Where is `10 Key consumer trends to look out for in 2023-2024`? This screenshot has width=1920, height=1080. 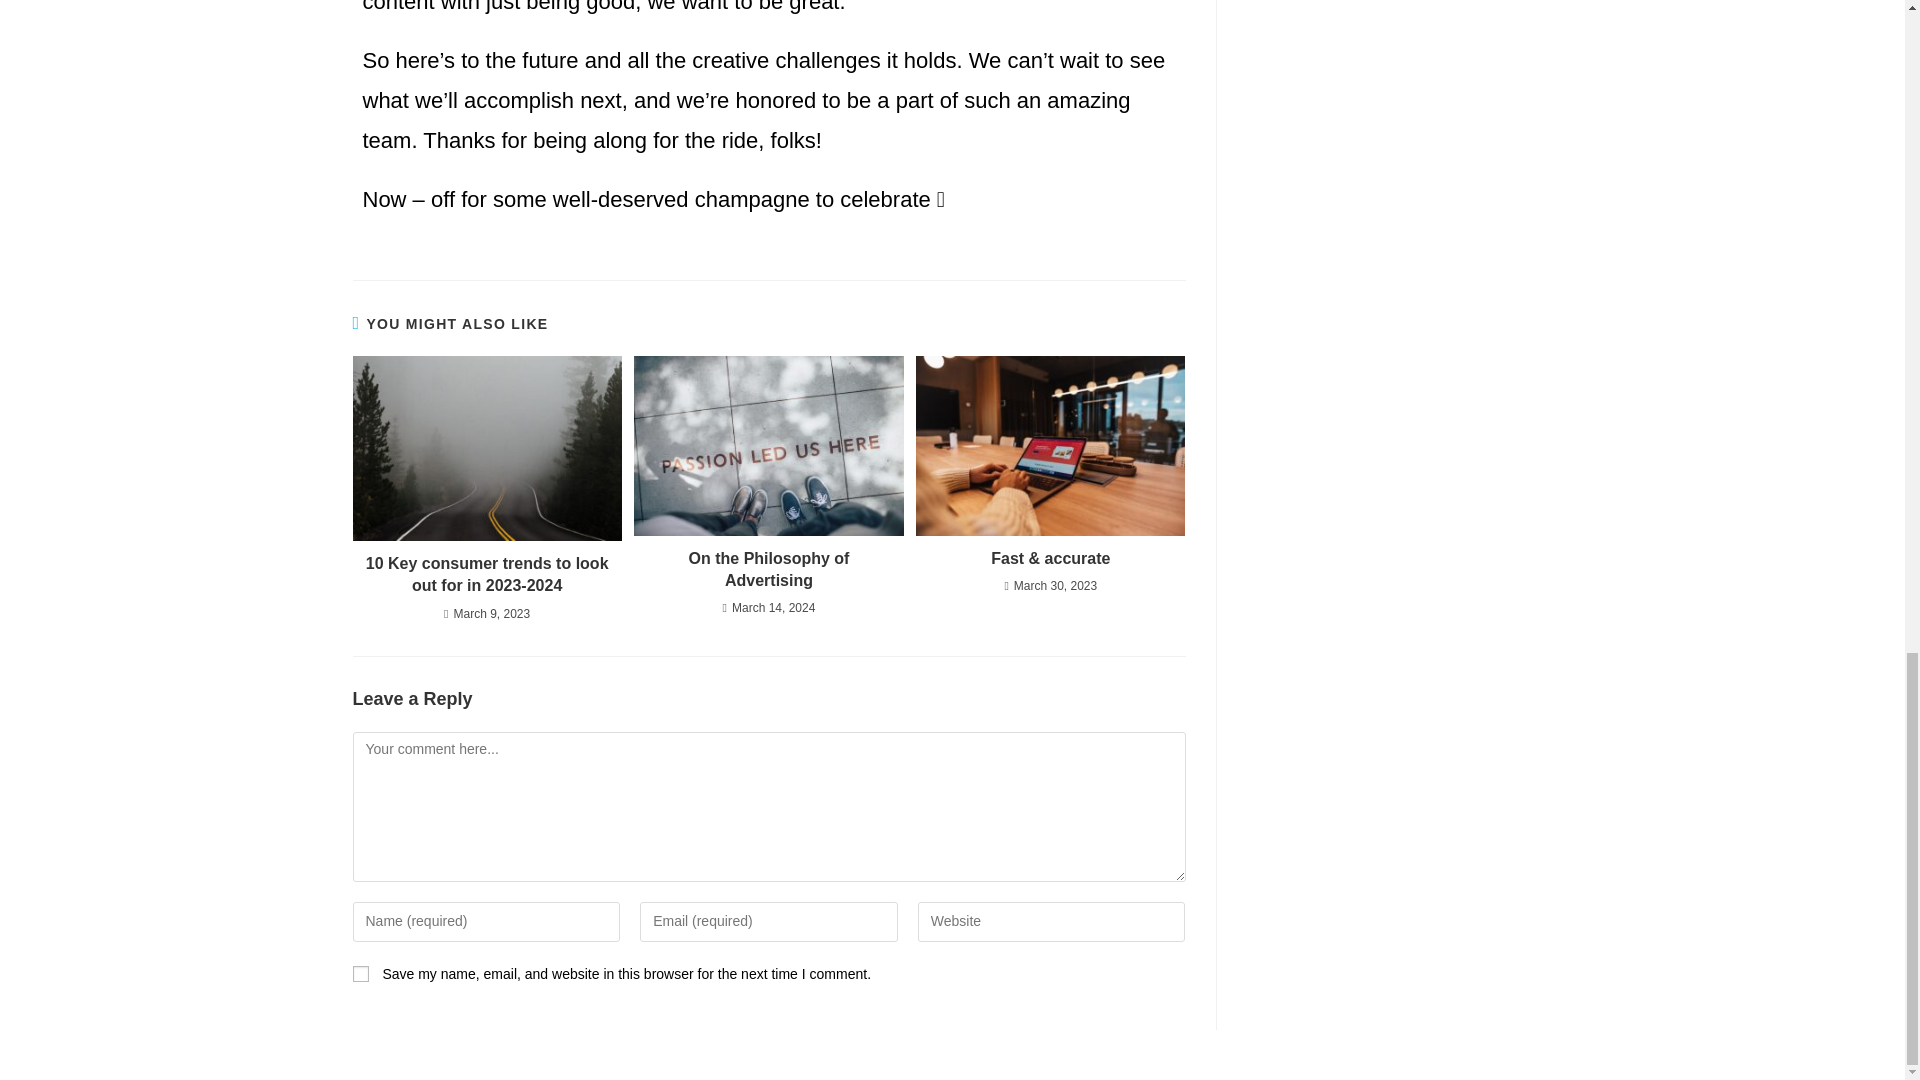
10 Key consumer trends to look out for in 2023-2024 is located at coordinates (486, 575).